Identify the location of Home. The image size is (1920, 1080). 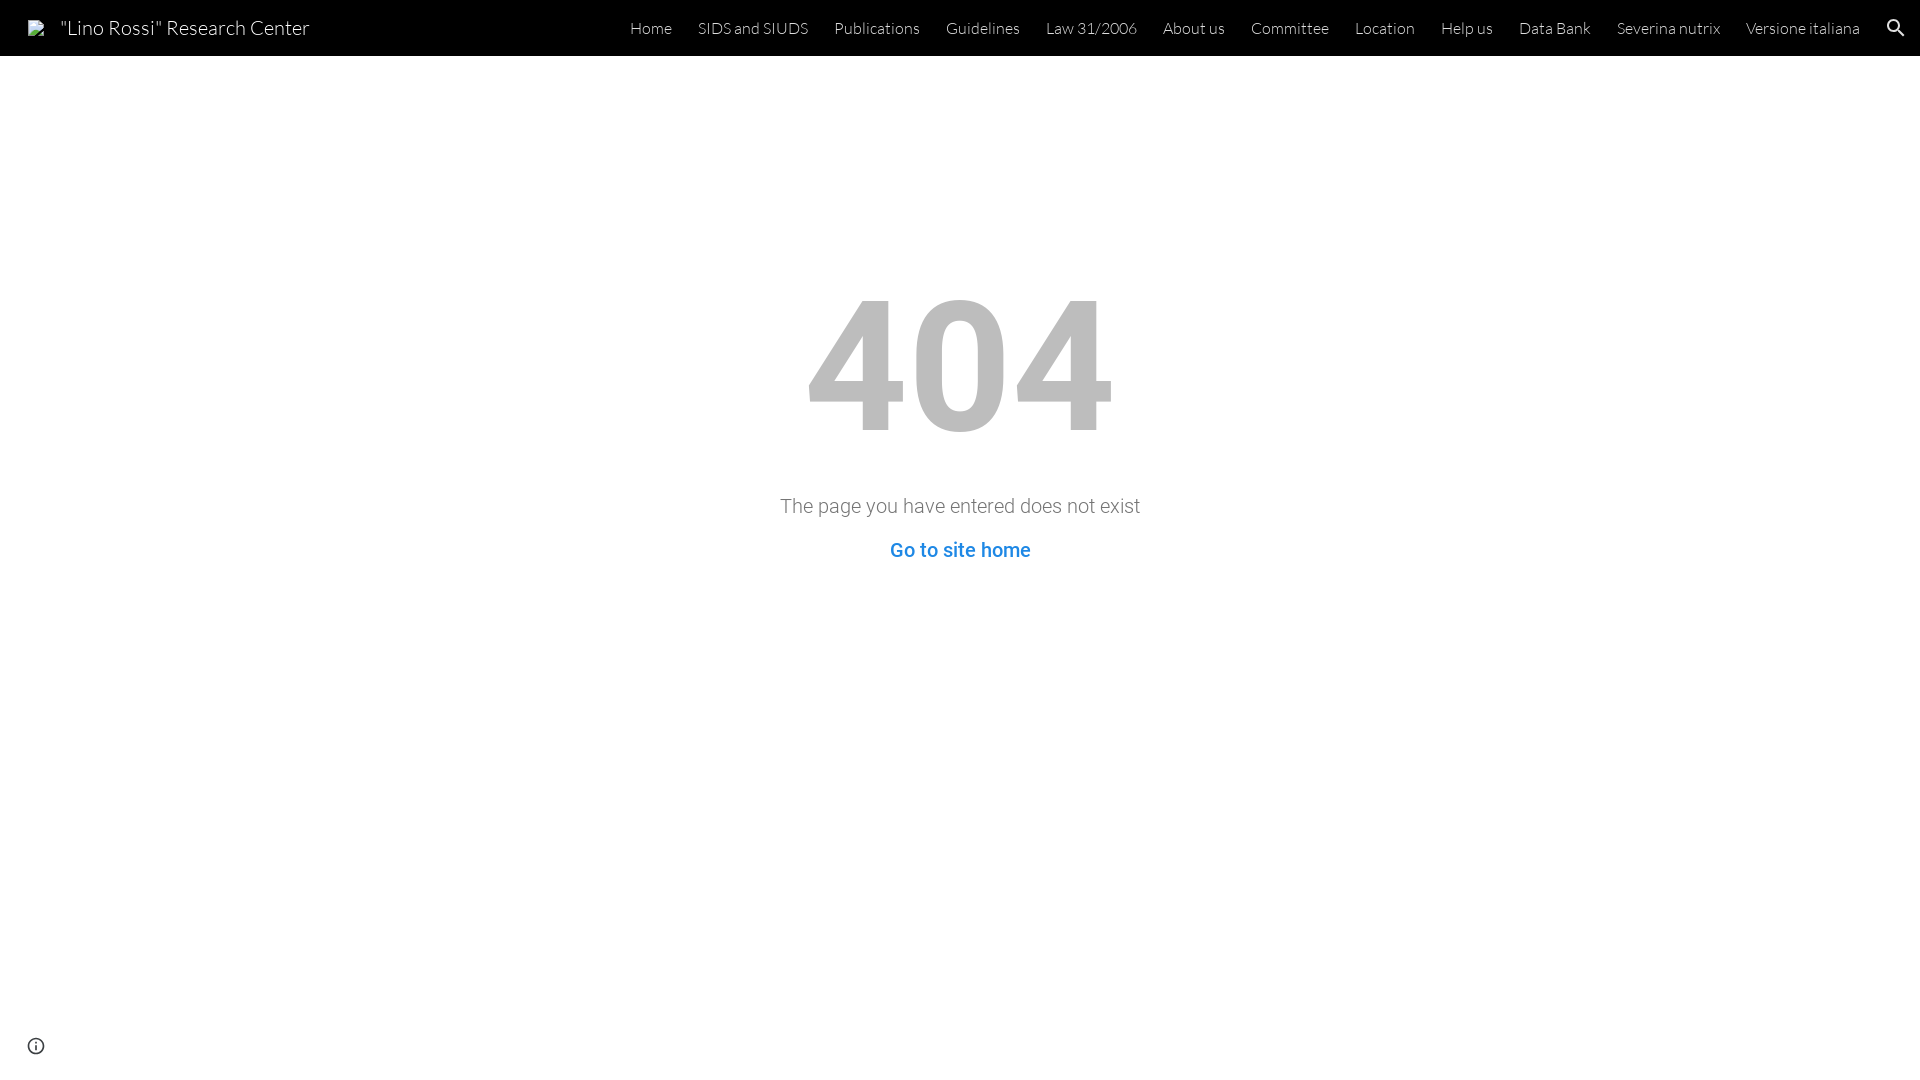
(651, 28).